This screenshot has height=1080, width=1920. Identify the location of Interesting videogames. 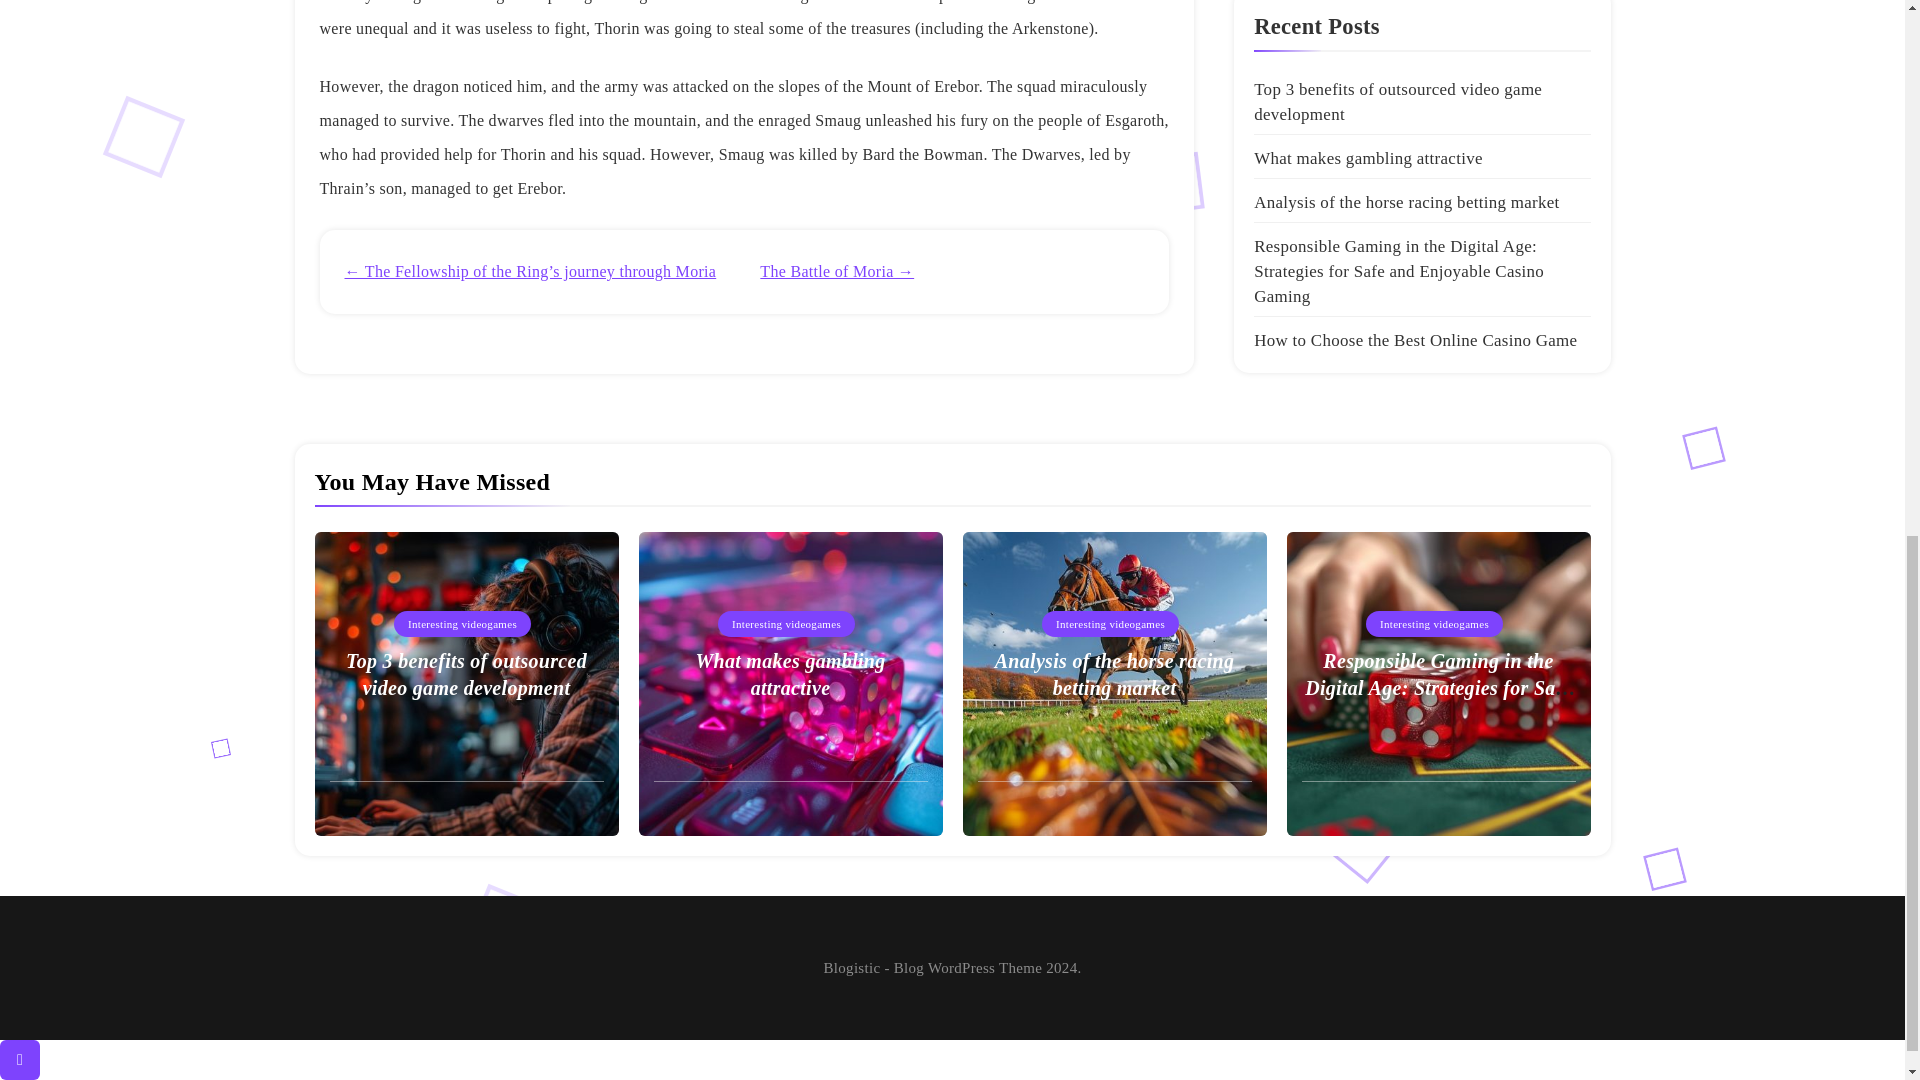
(1434, 624).